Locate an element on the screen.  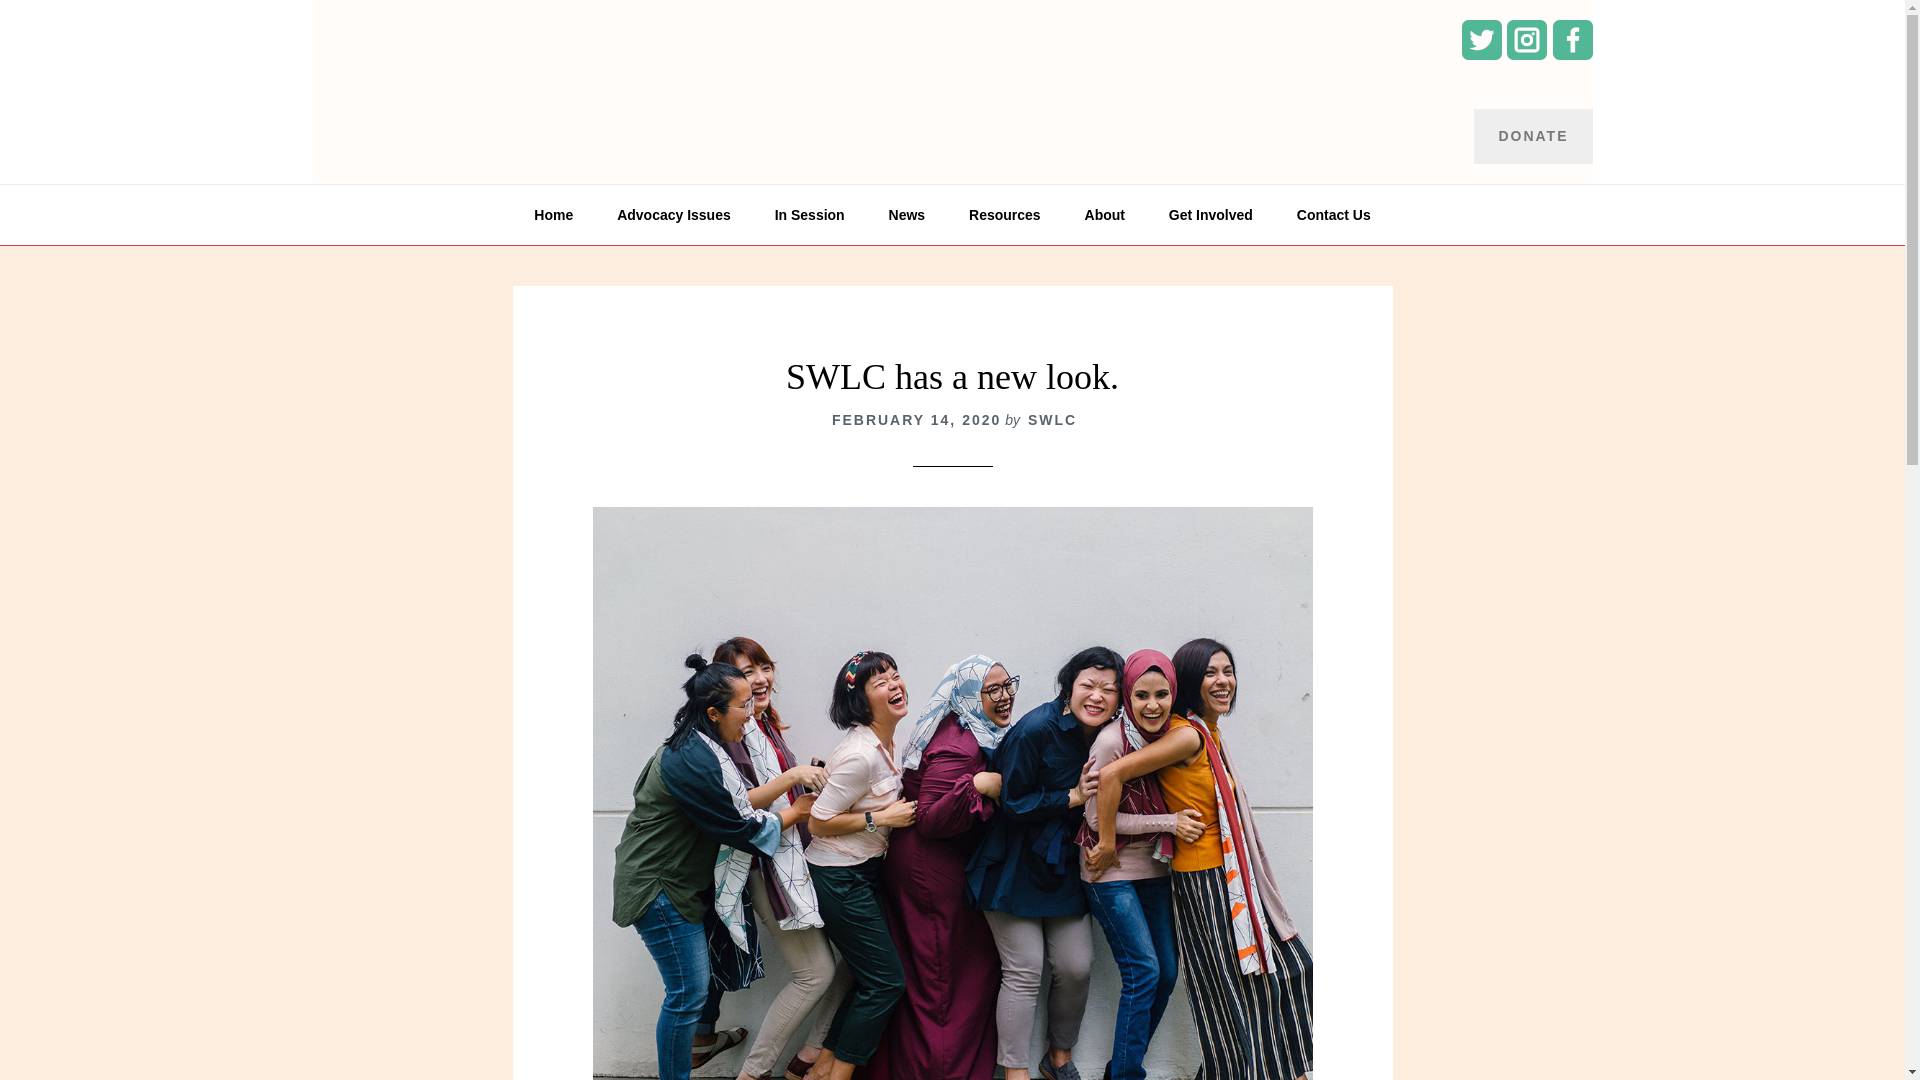
Advocacy Issues is located at coordinates (674, 214).